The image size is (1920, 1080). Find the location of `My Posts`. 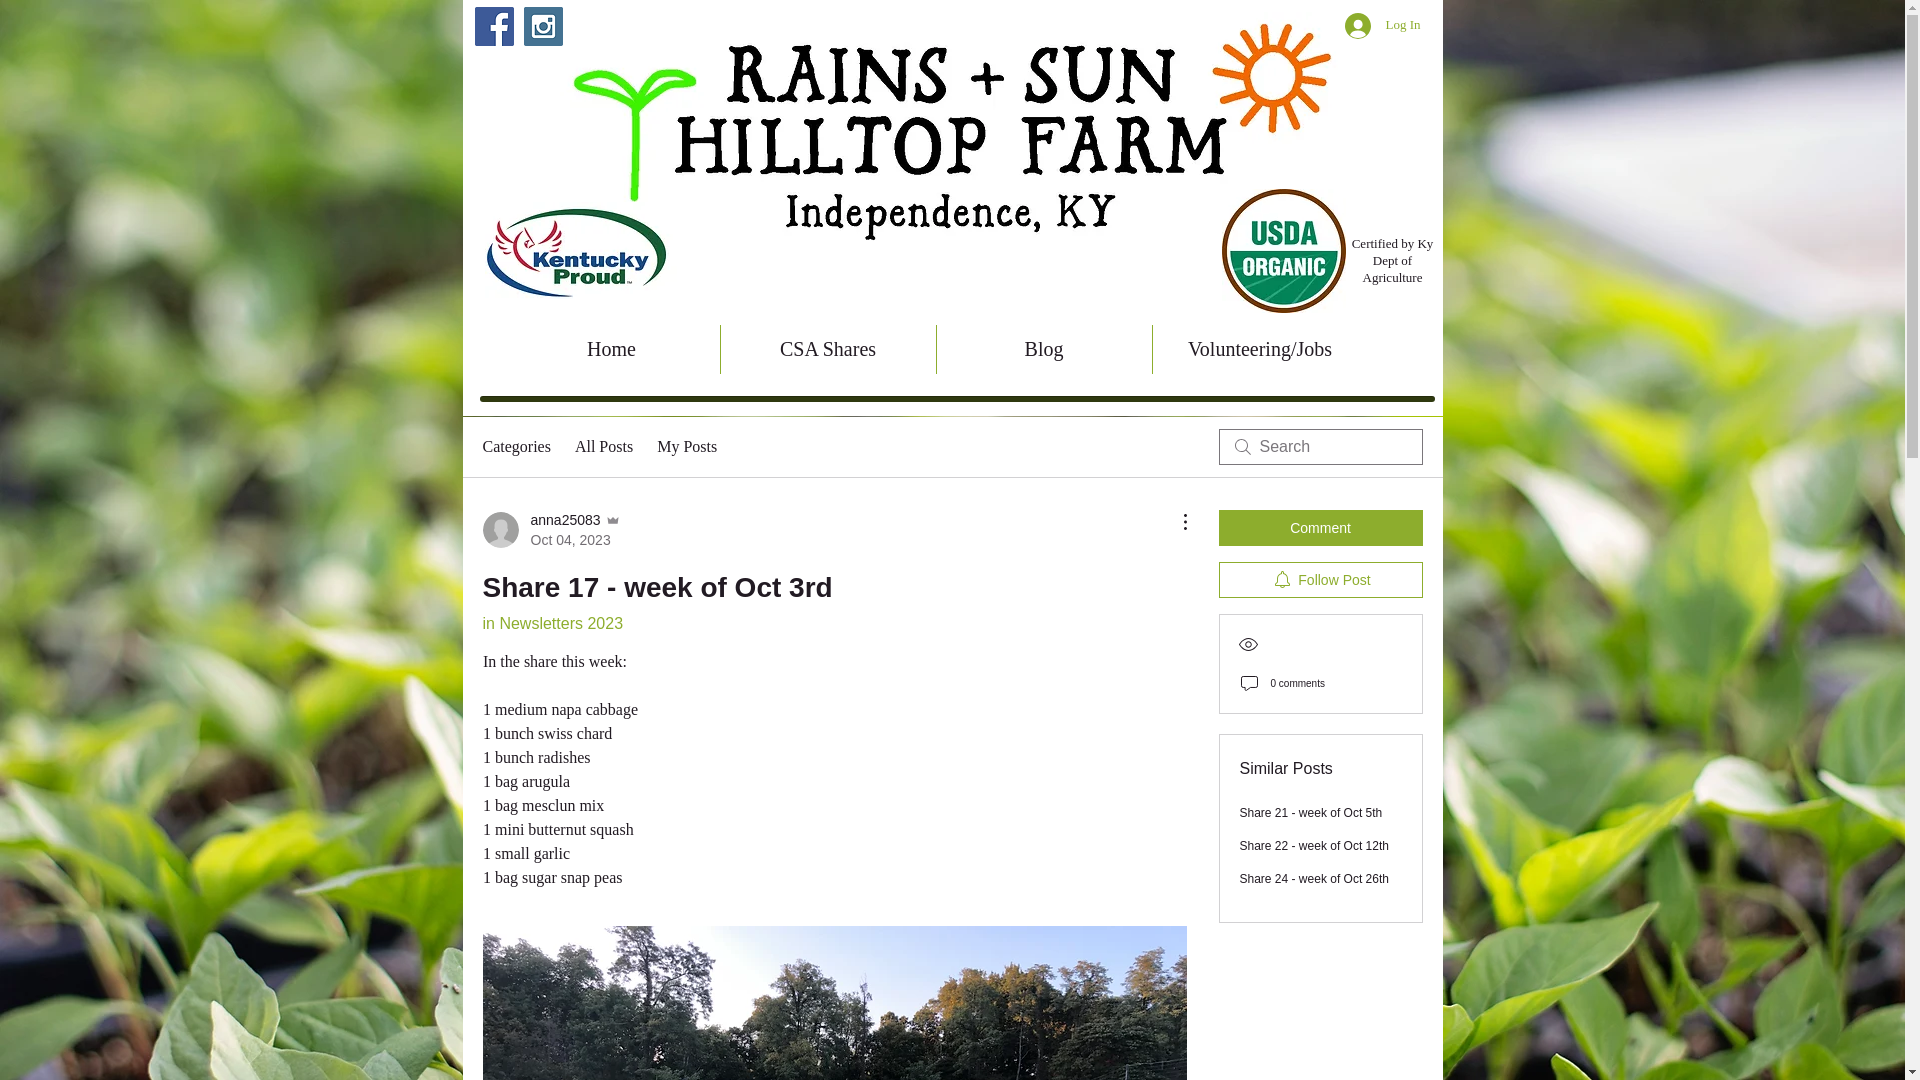

My Posts is located at coordinates (686, 447).